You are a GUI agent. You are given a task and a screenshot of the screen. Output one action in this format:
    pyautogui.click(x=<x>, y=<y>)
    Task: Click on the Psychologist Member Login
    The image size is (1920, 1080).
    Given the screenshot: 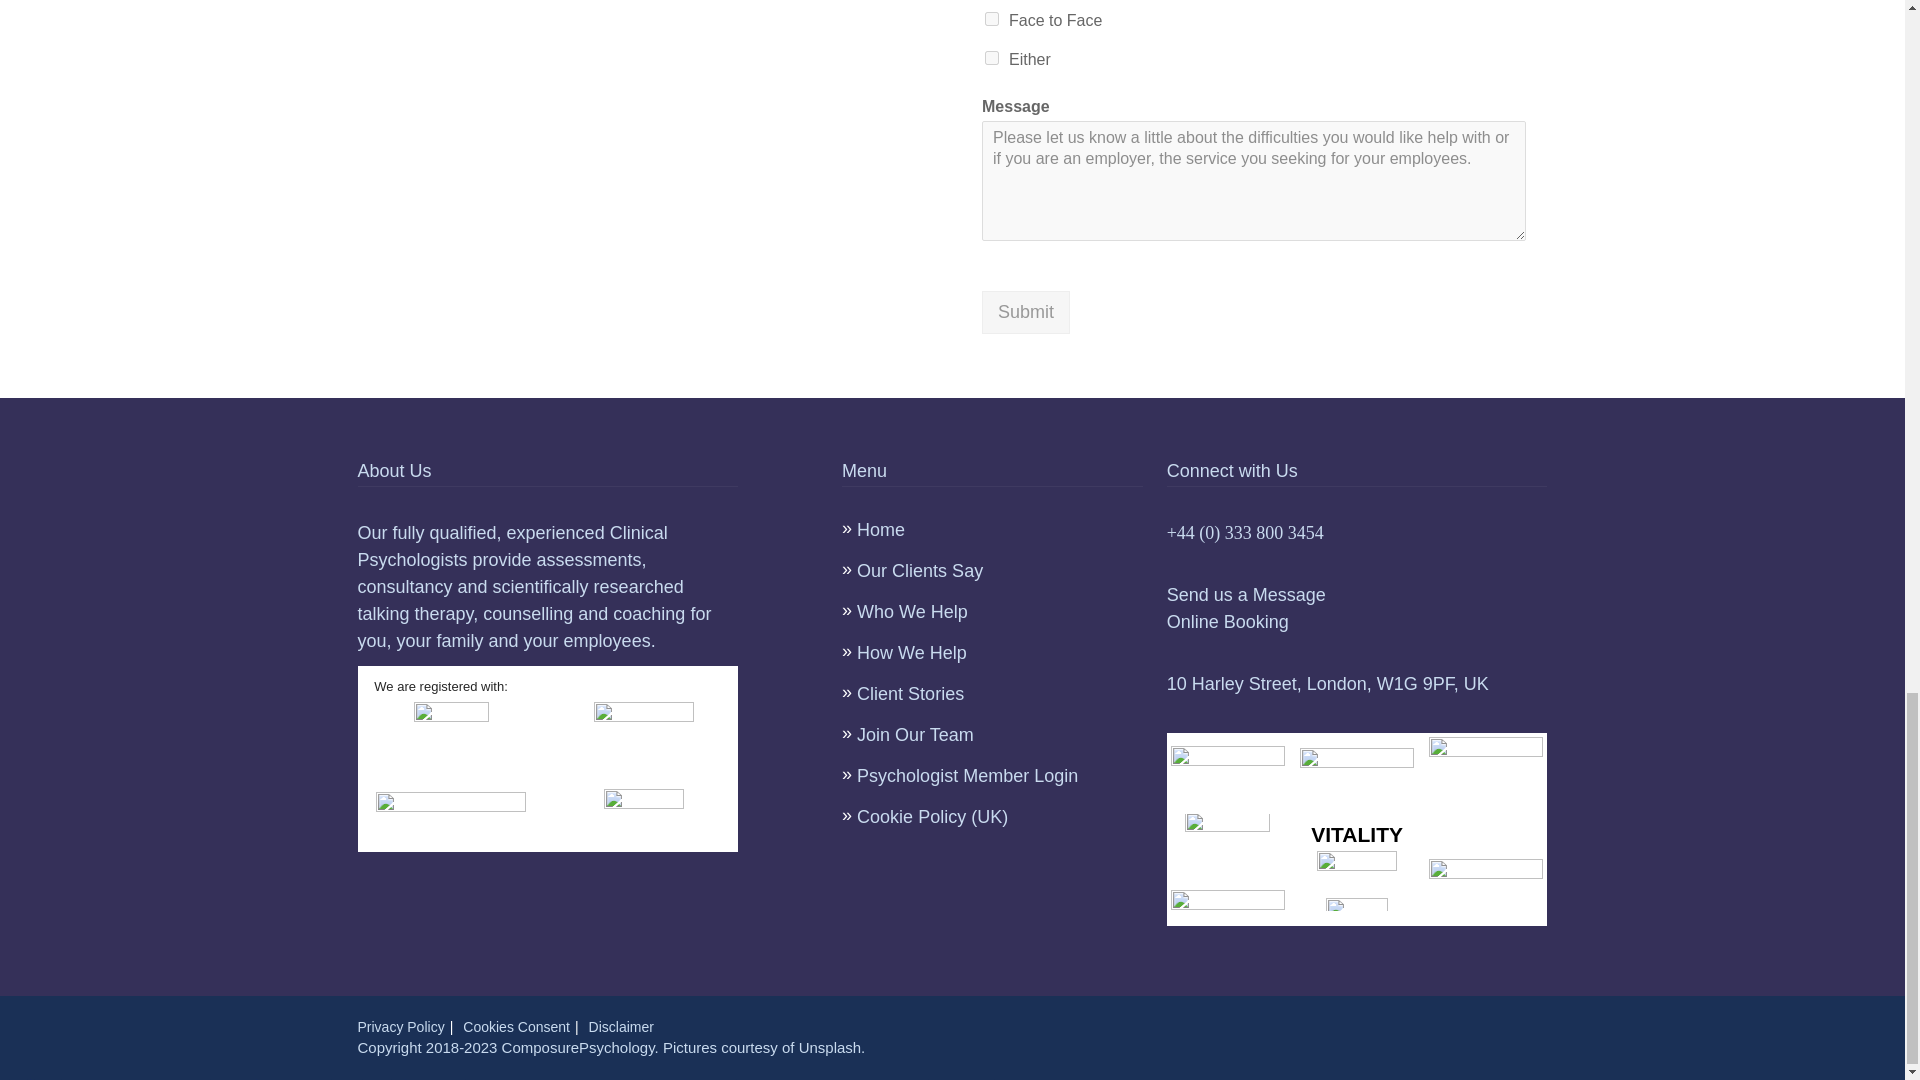 What is the action you would take?
    pyautogui.click(x=966, y=776)
    